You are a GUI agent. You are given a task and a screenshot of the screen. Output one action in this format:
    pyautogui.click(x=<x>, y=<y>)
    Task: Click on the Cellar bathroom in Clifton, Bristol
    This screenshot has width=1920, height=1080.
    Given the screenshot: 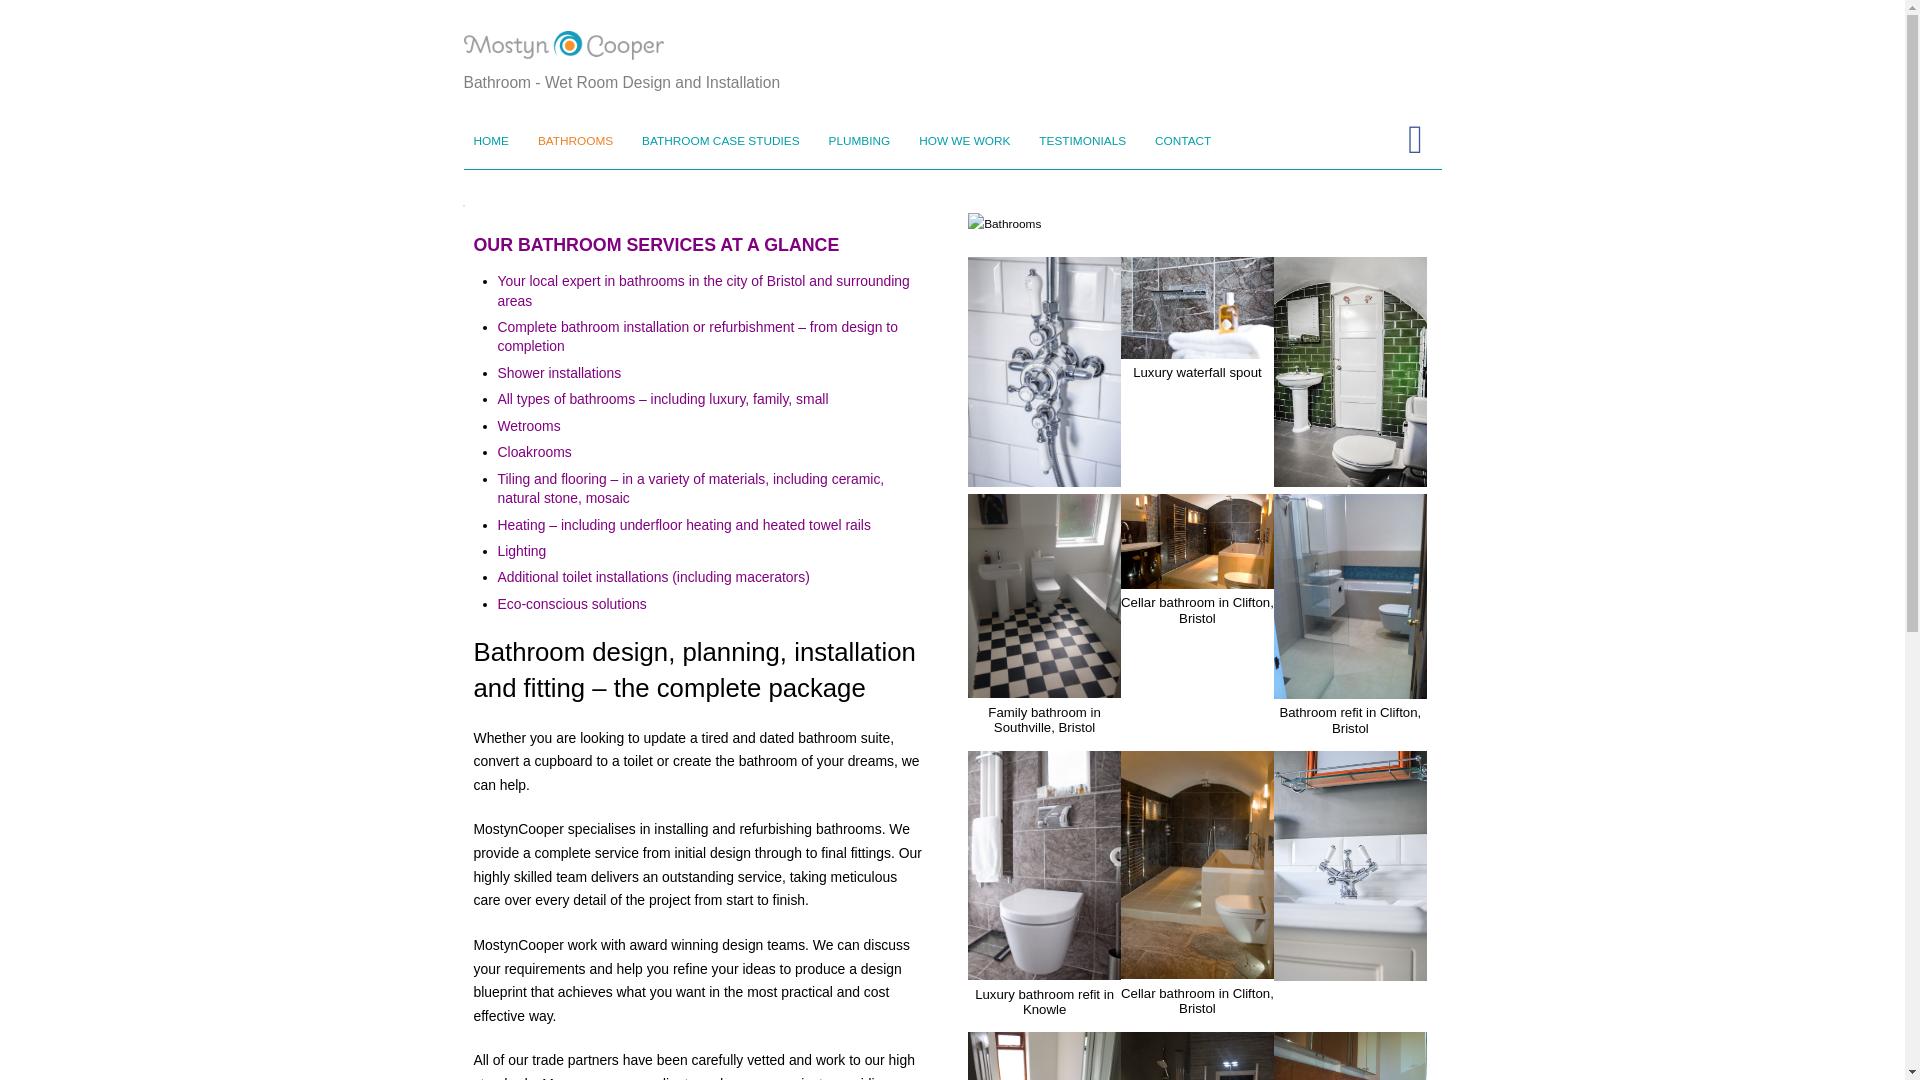 What is the action you would take?
    pyautogui.click(x=1198, y=966)
    